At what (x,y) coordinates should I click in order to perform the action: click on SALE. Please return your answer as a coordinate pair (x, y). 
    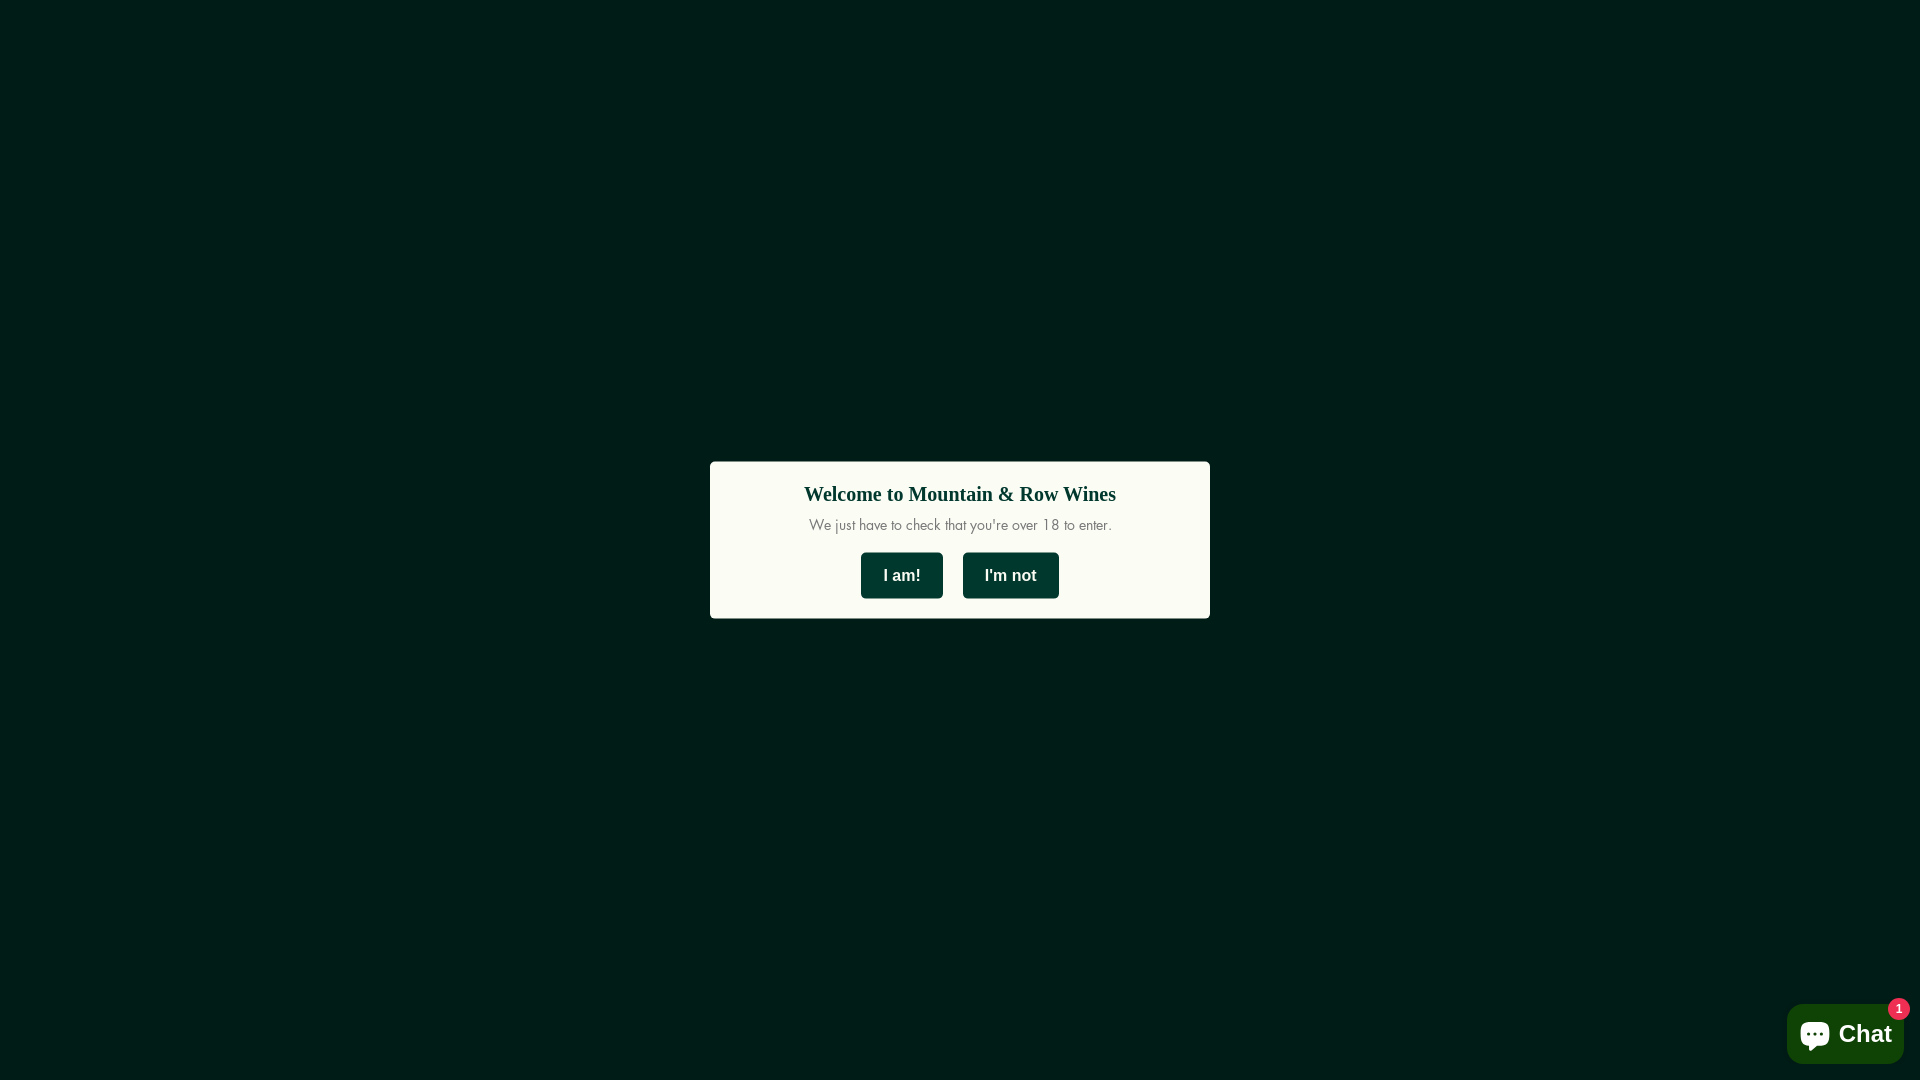
    Looking at the image, I should click on (1108, 312).